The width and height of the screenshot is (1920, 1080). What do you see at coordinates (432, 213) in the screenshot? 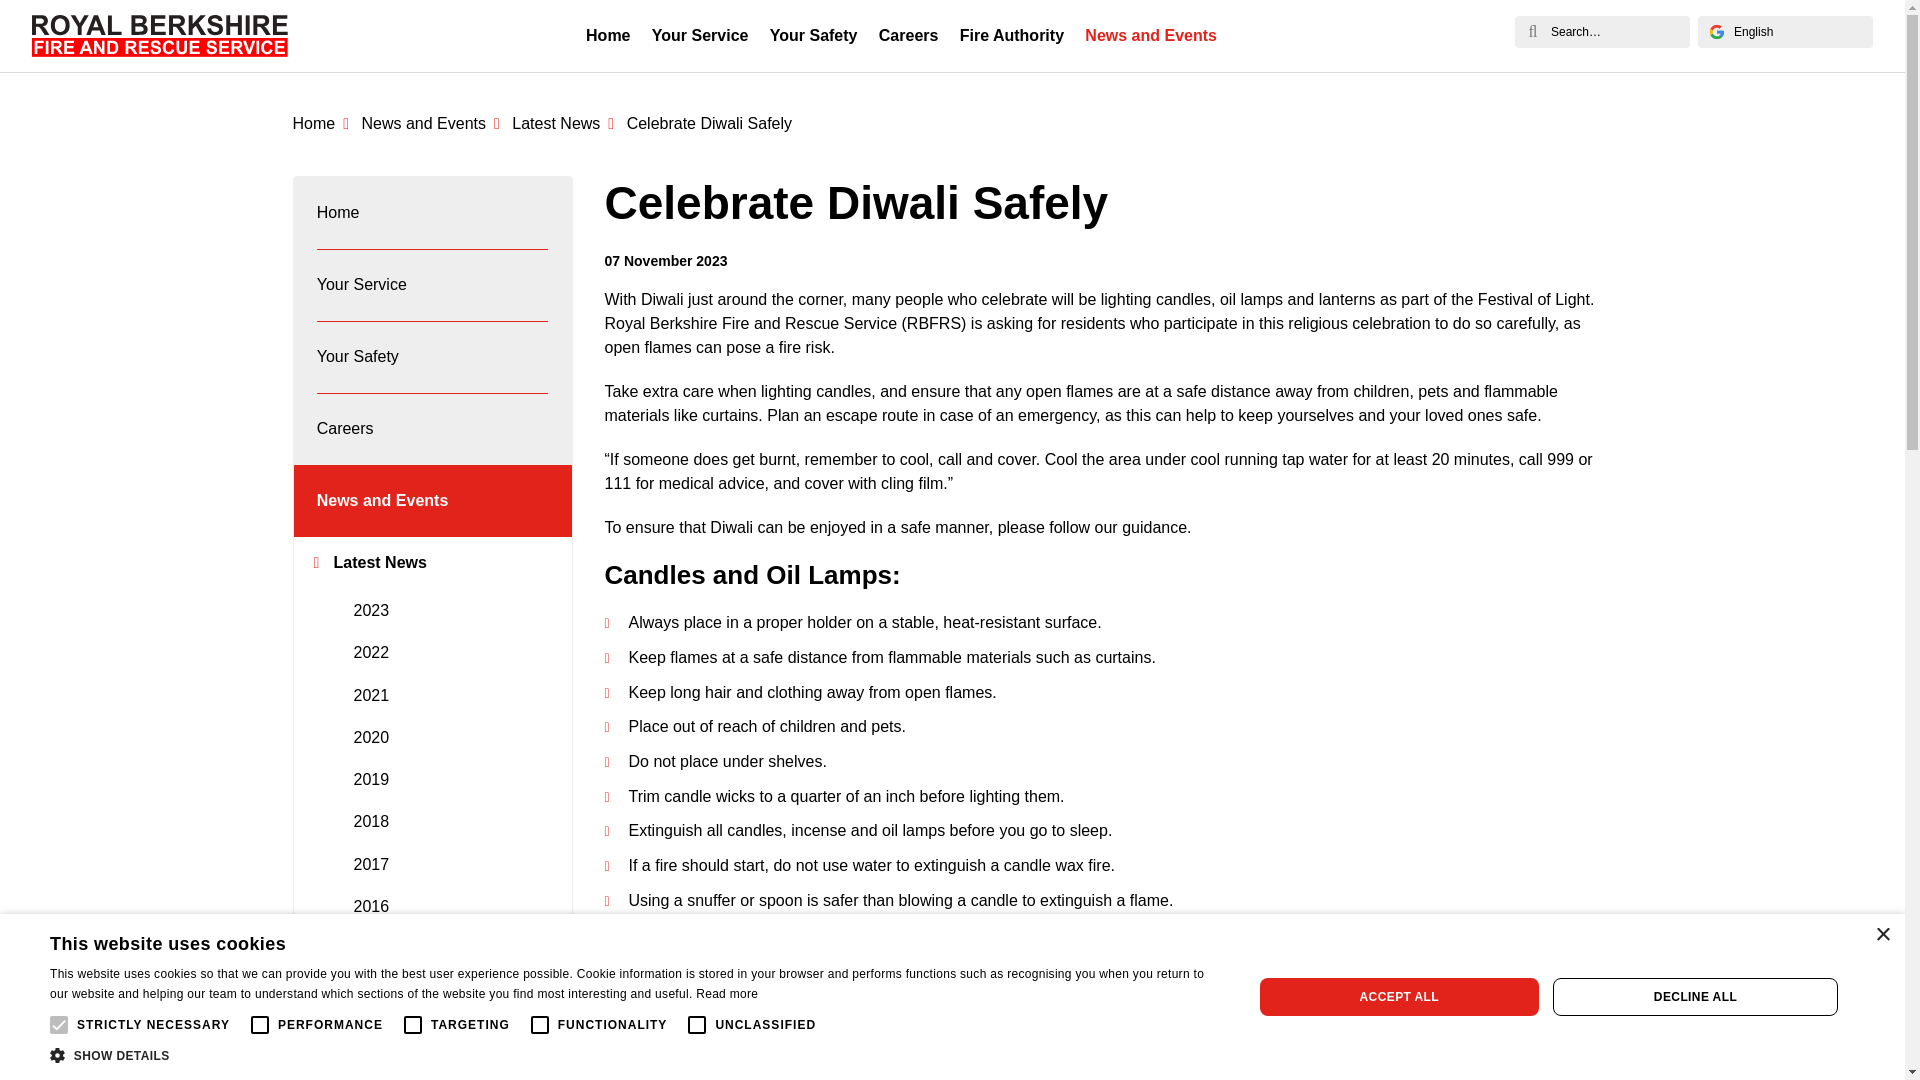
I see `Home` at bounding box center [432, 213].